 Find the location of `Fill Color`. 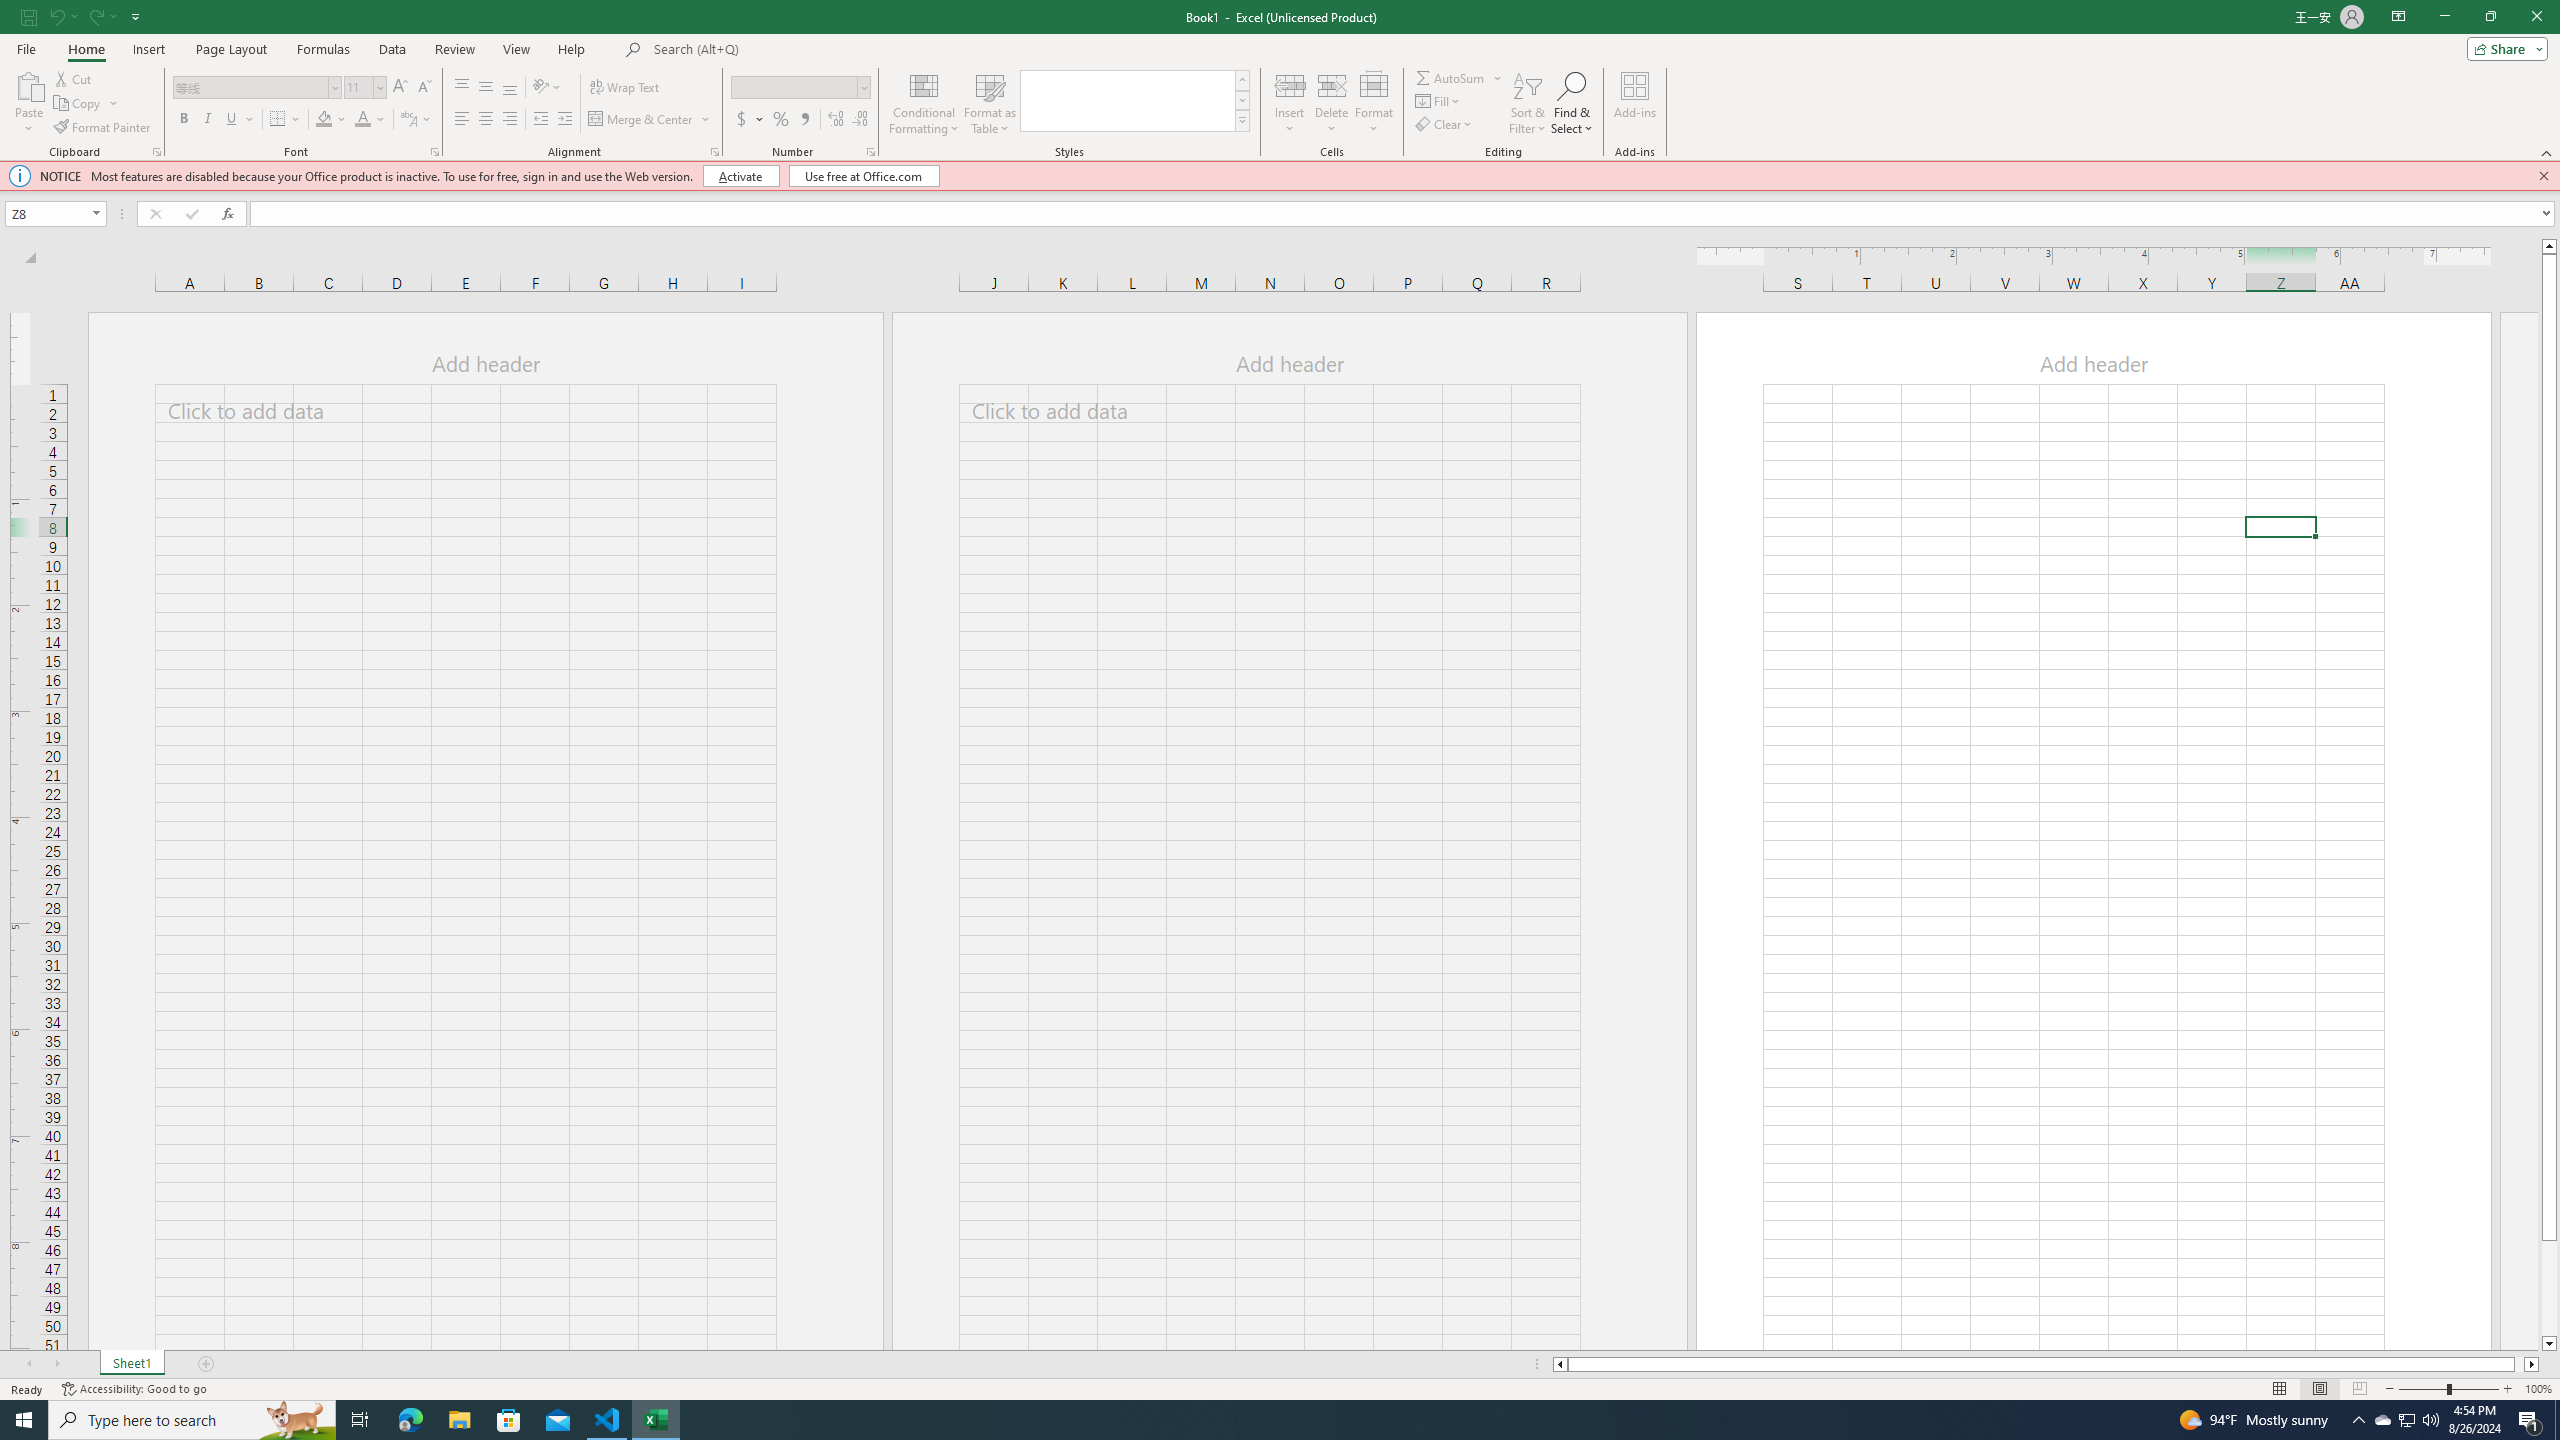

Fill Color is located at coordinates (331, 120).